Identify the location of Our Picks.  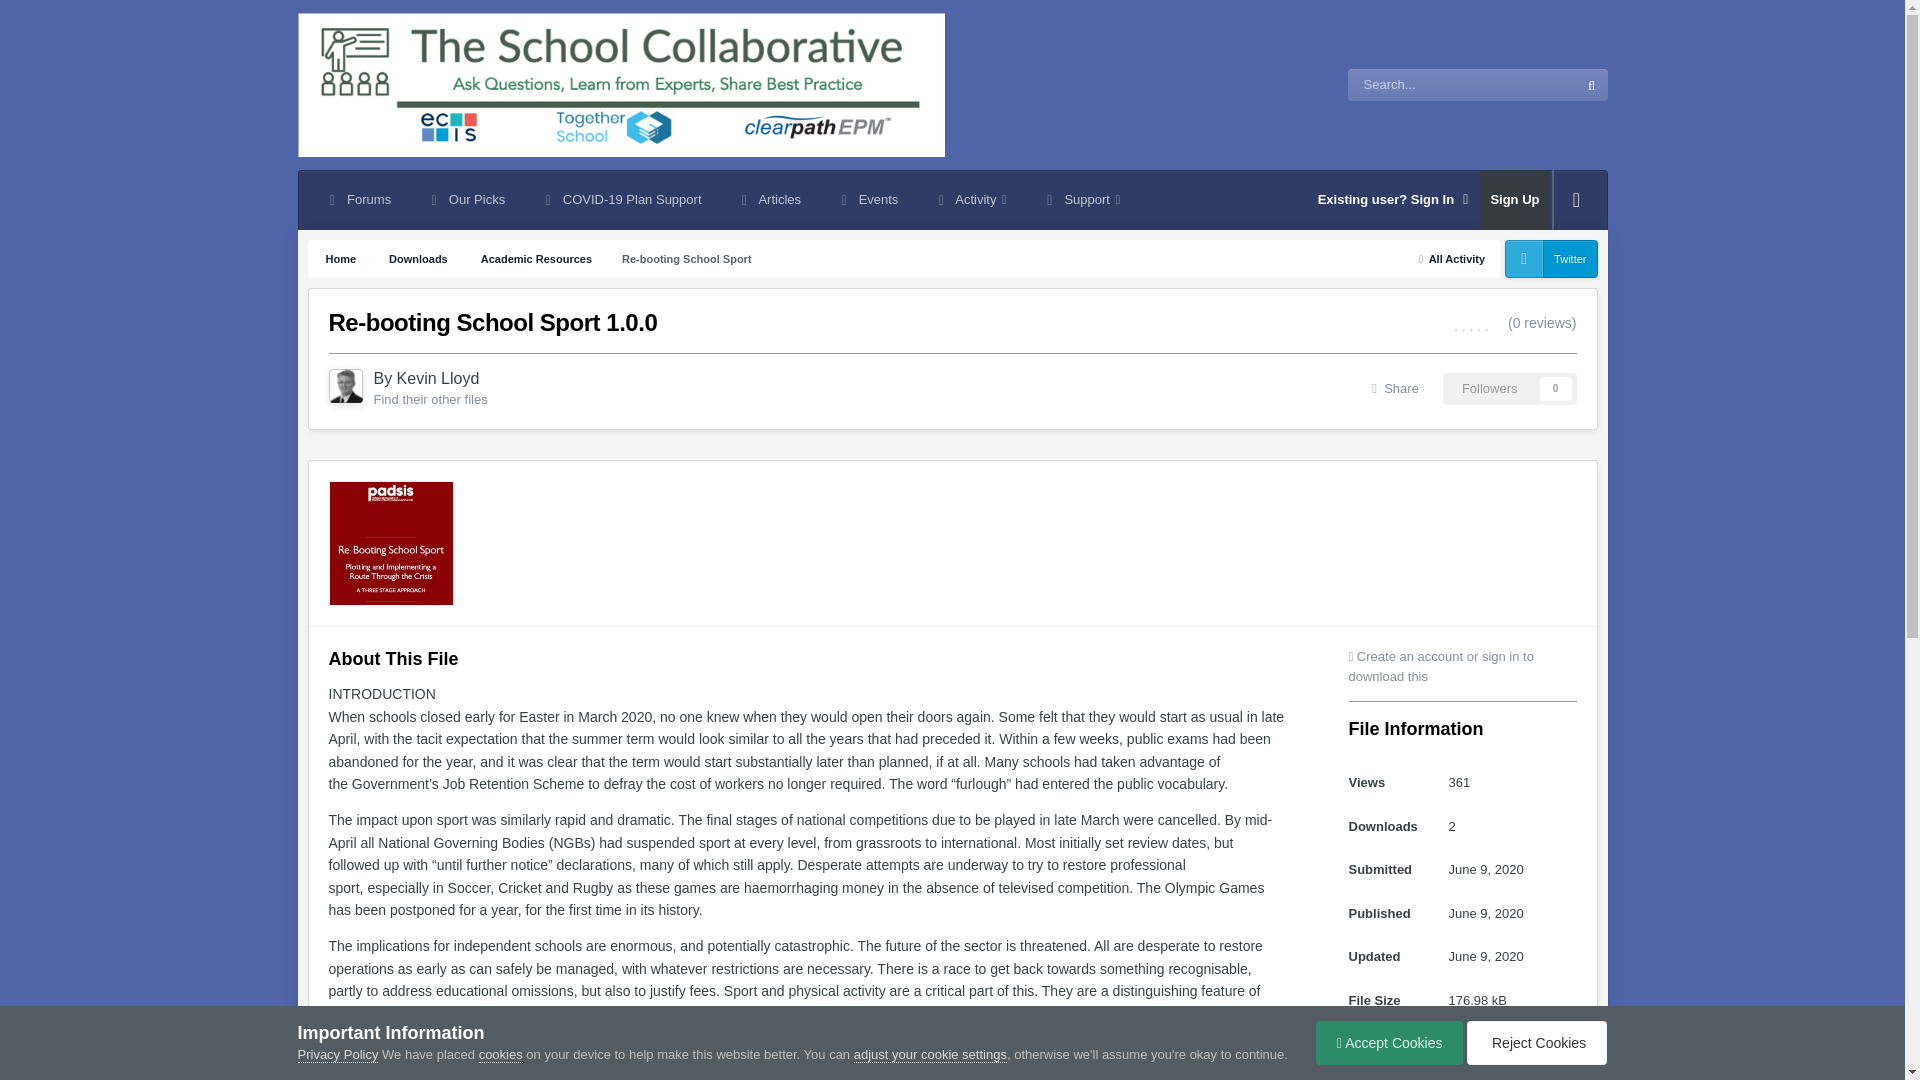
(465, 200).